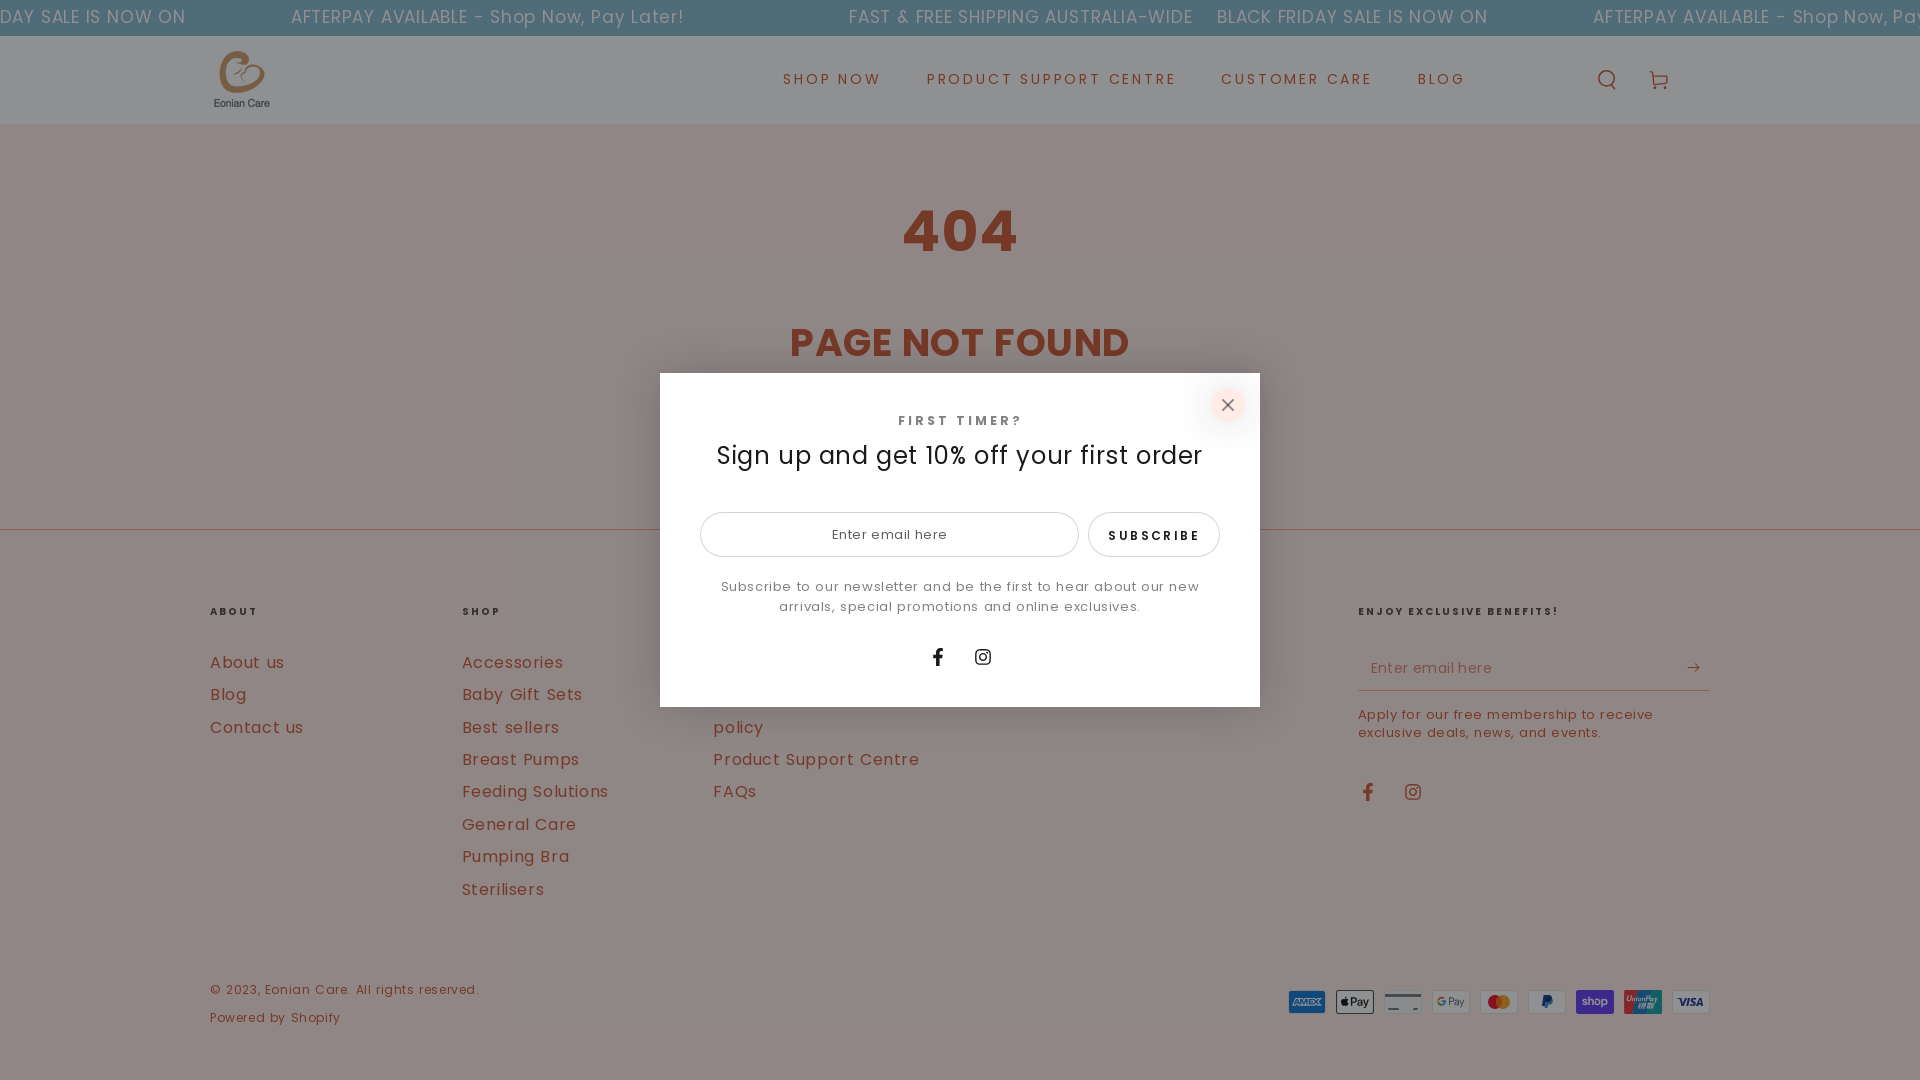  What do you see at coordinates (816, 759) in the screenshot?
I see `Product Support Centre` at bounding box center [816, 759].